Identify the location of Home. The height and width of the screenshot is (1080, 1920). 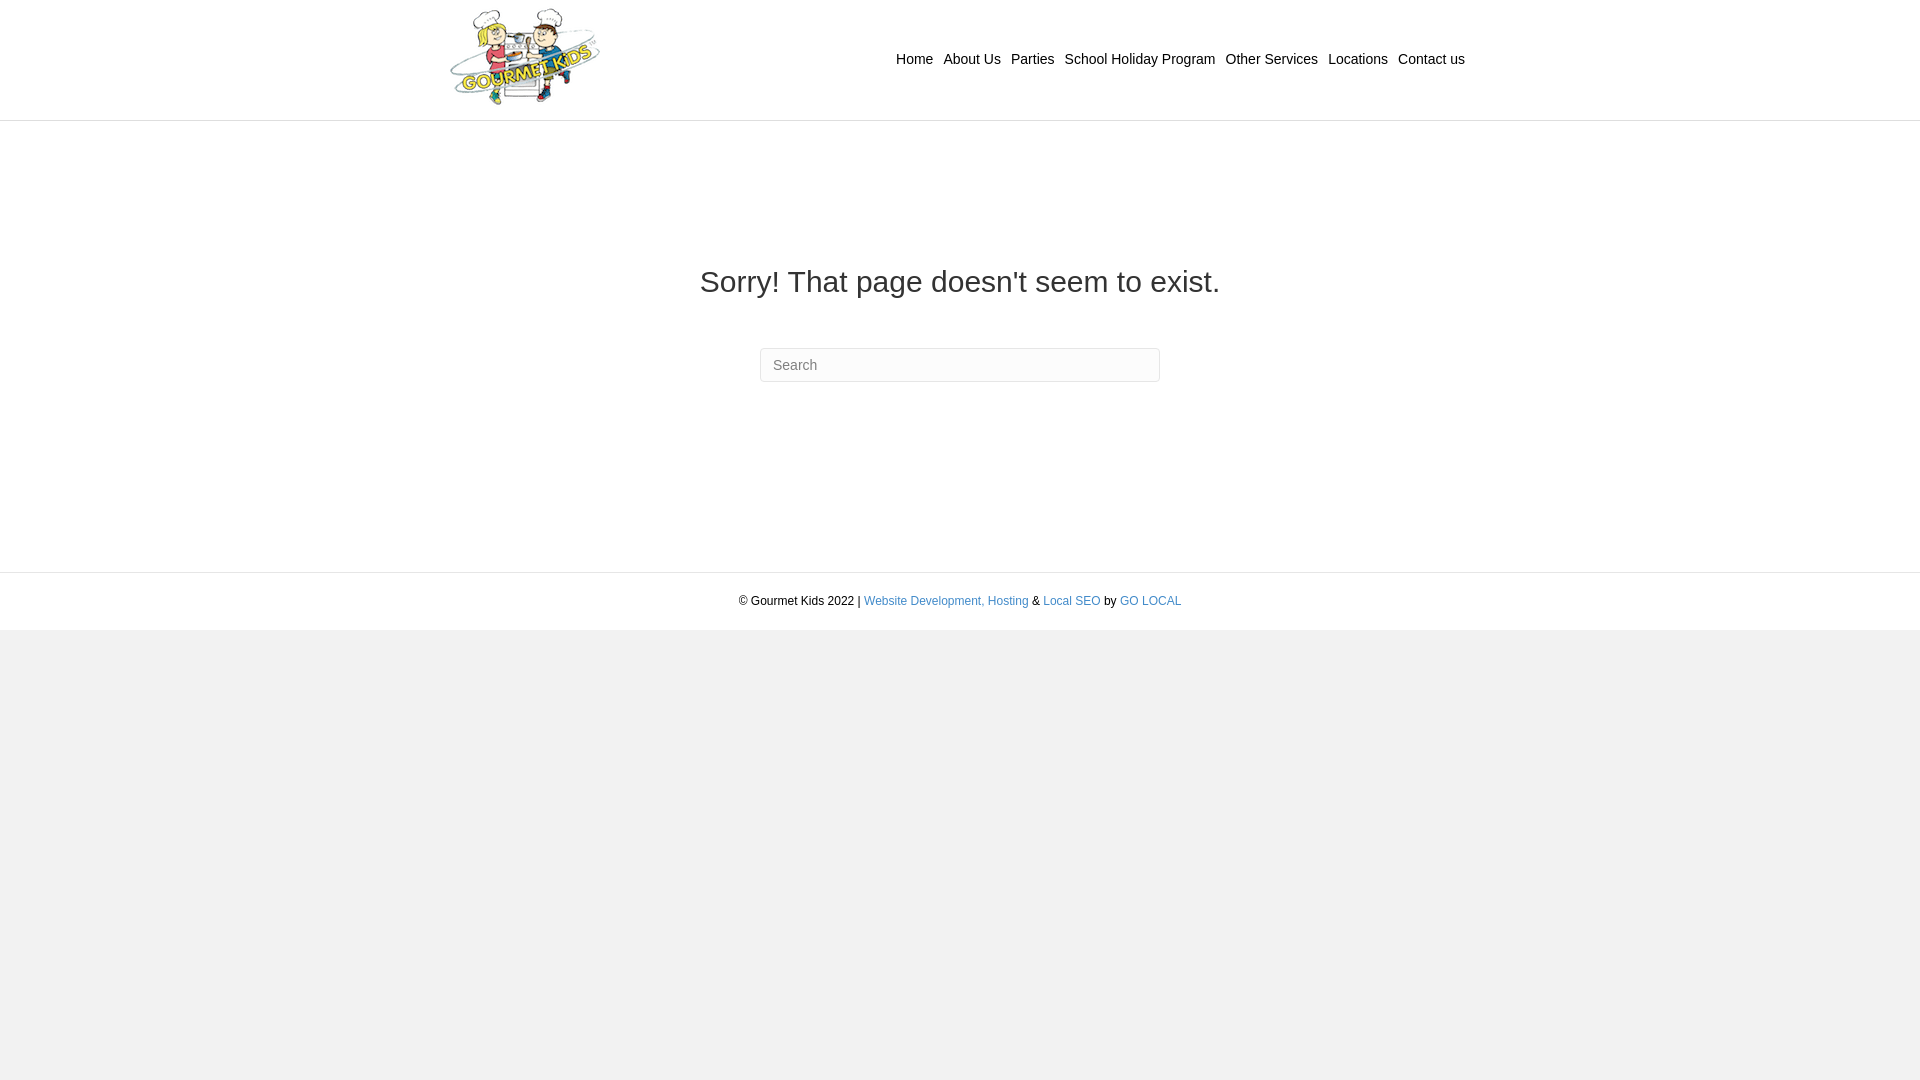
(914, 60).